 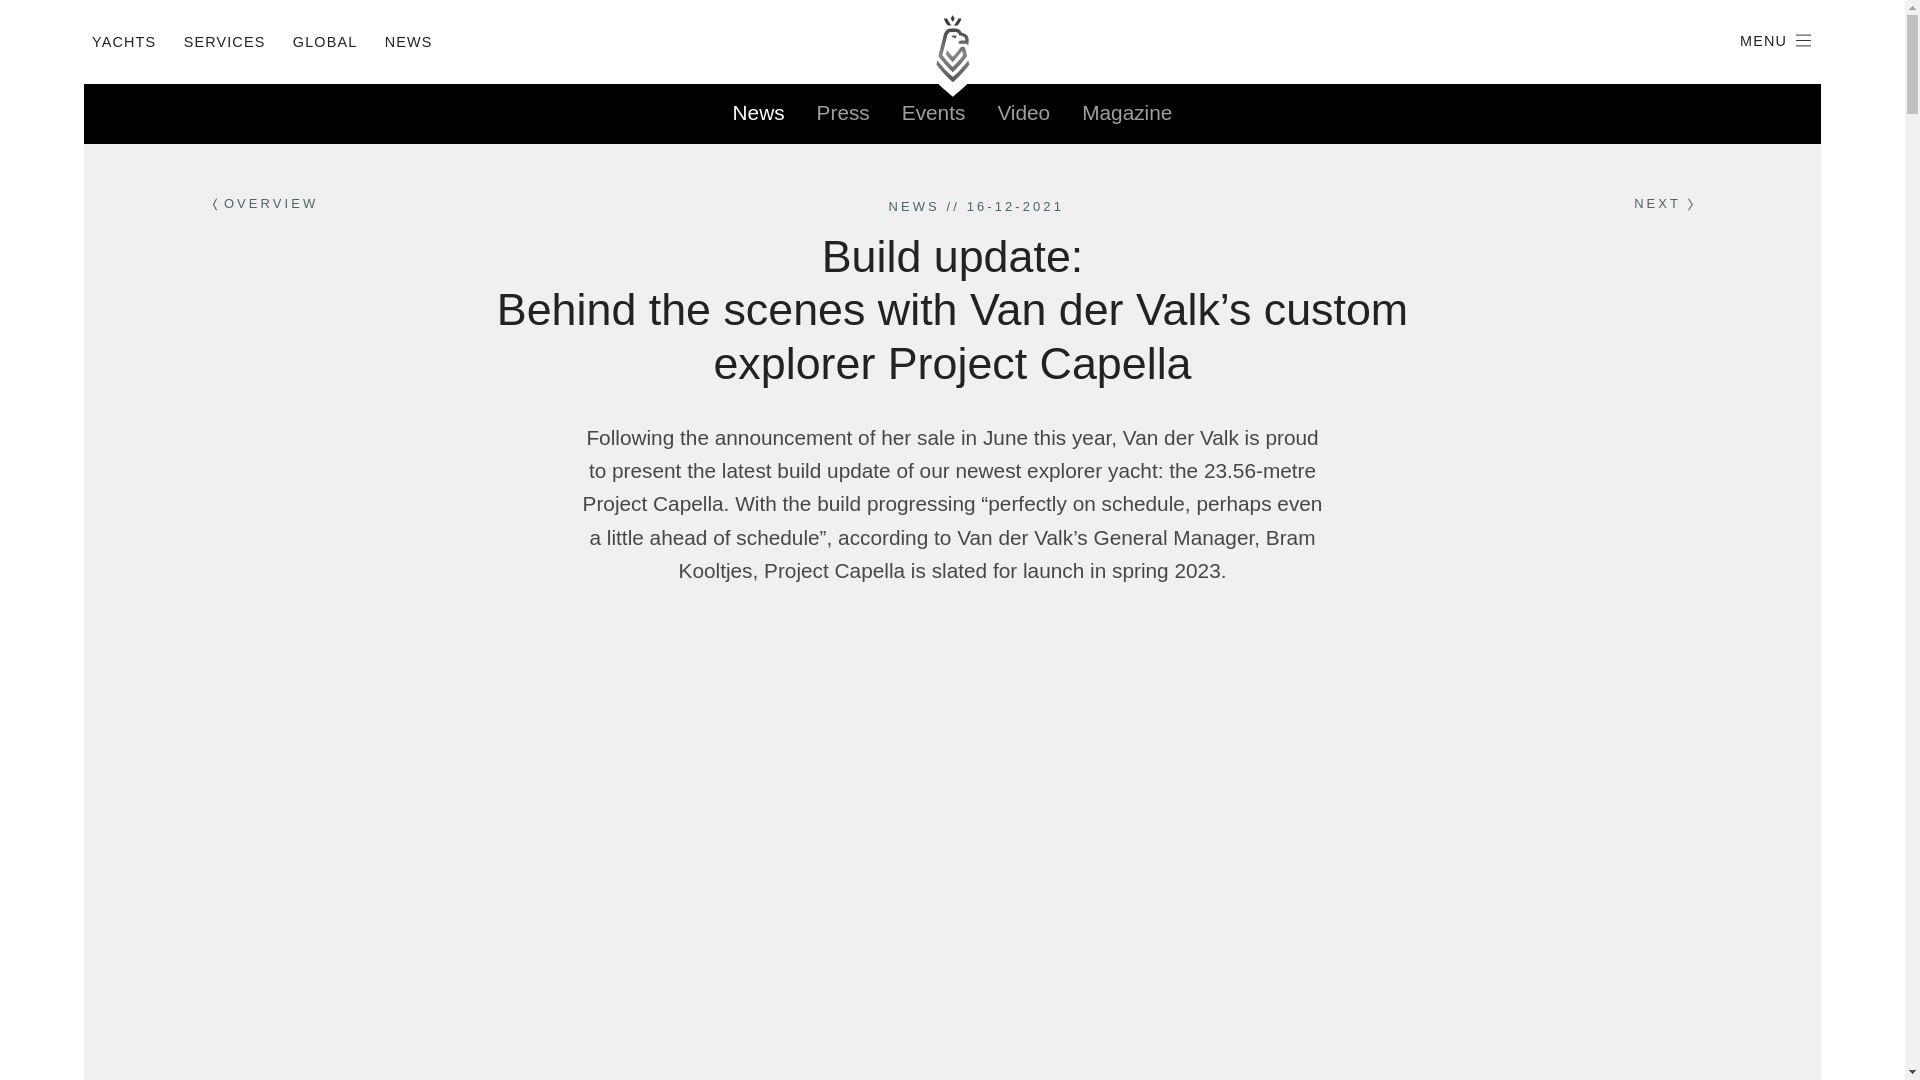 I want to click on NEXT, so click(x=1662, y=204).